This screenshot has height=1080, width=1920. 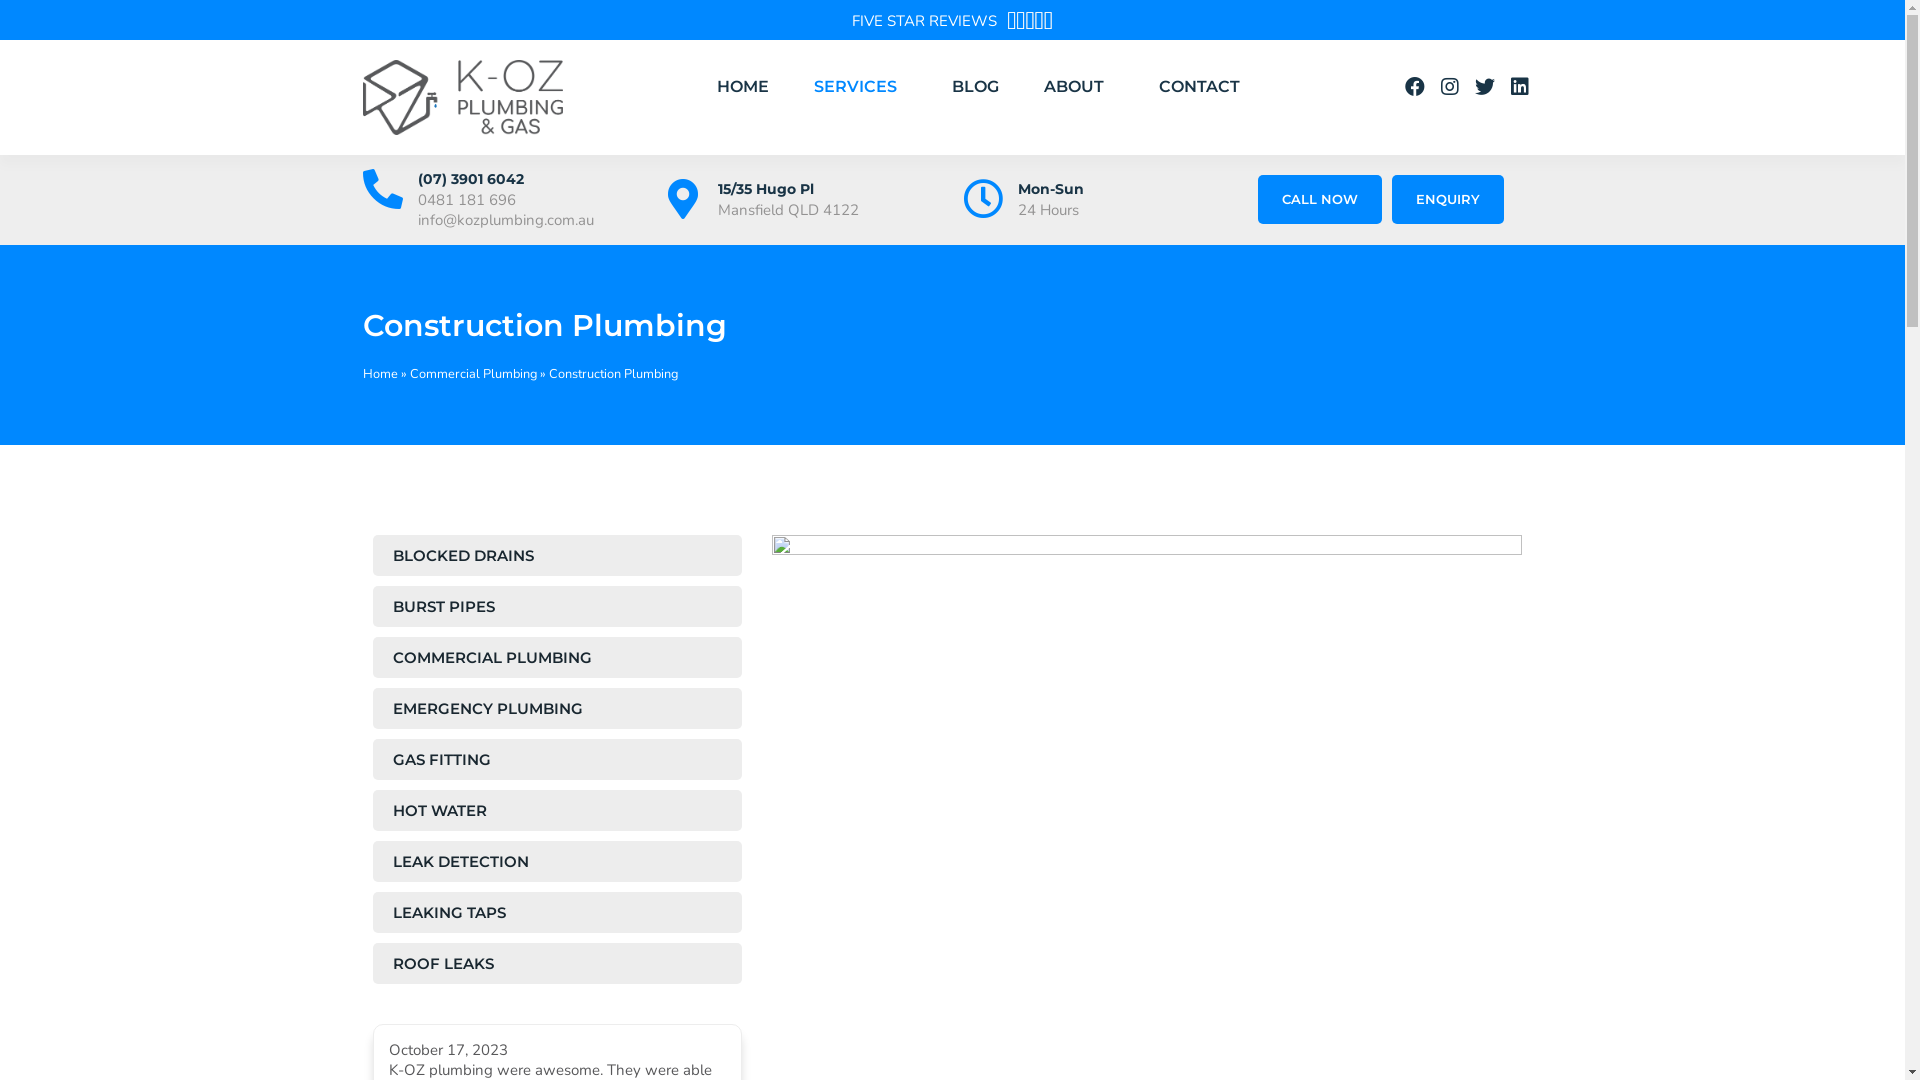 I want to click on EMERGENCY PLUMBING, so click(x=557, y=708).